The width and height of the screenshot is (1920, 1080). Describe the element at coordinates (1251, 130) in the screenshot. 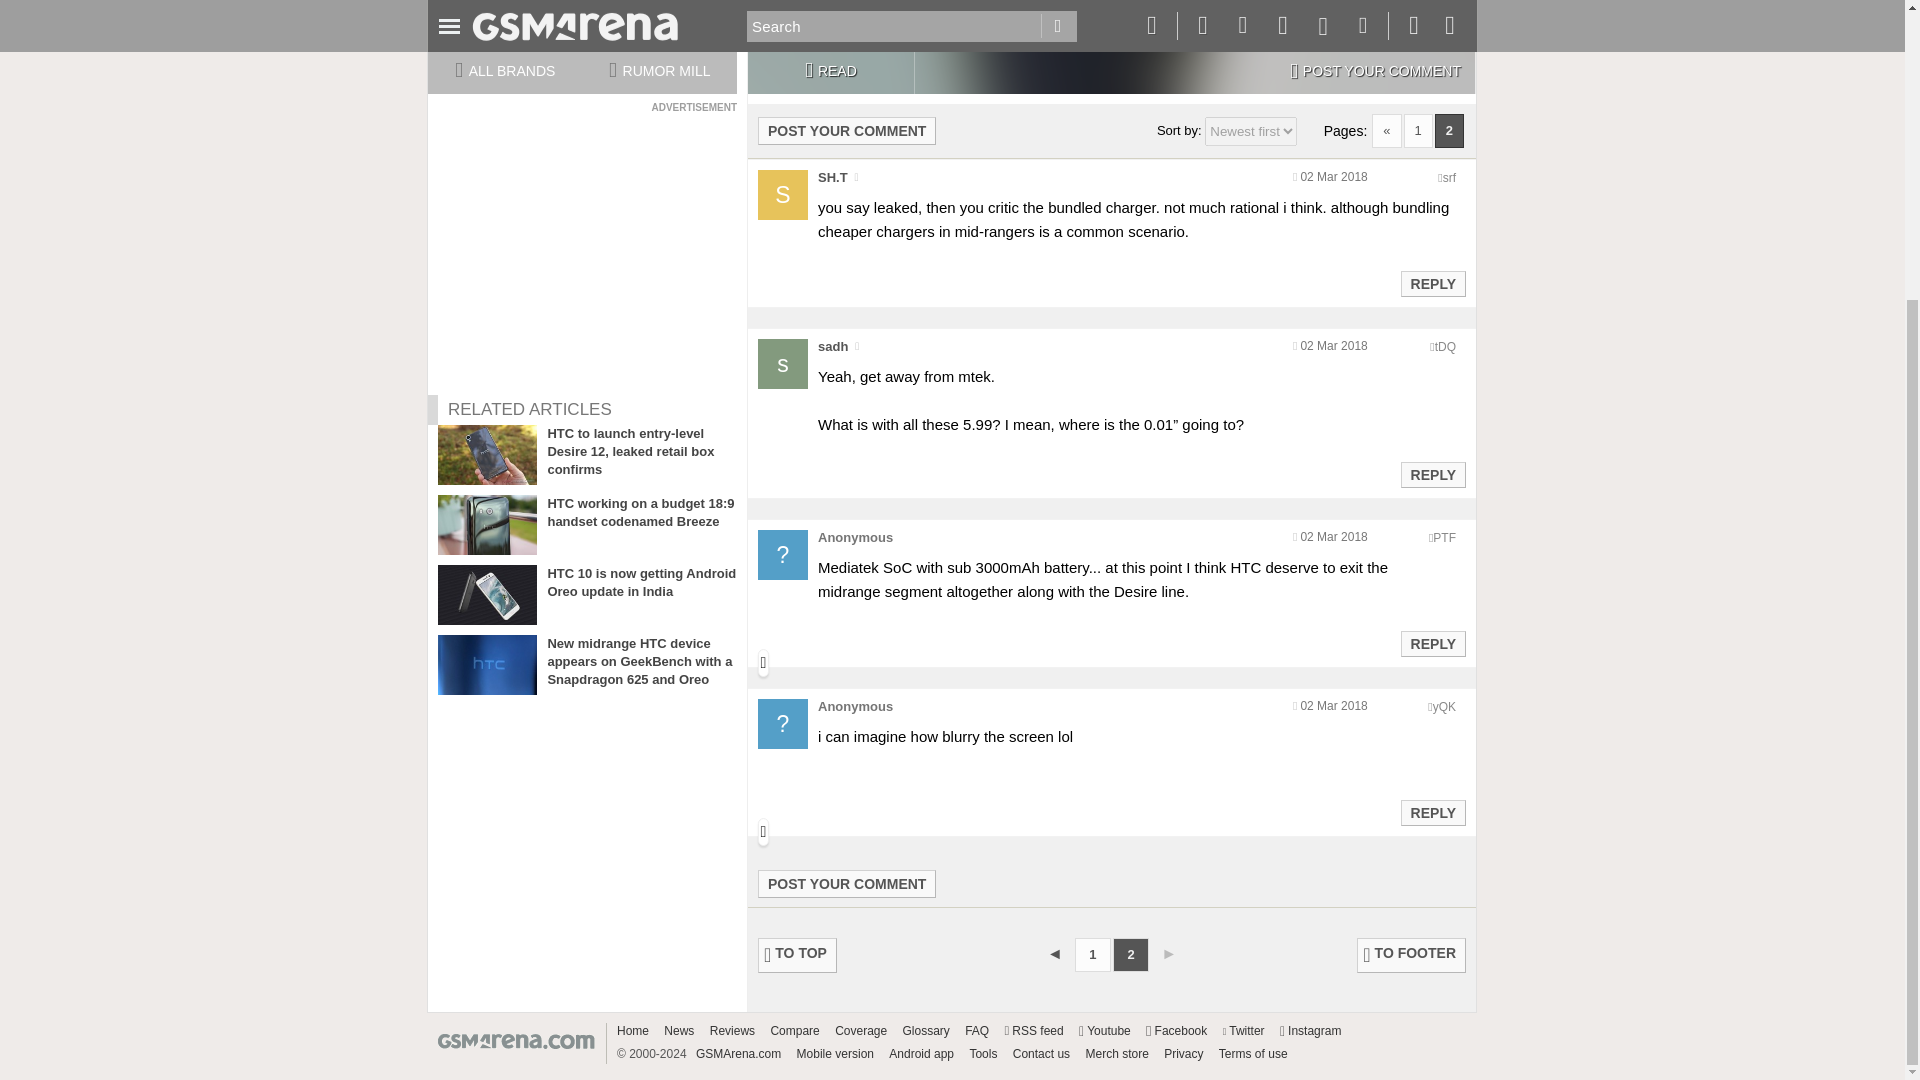

I see `Sort comments by` at that location.